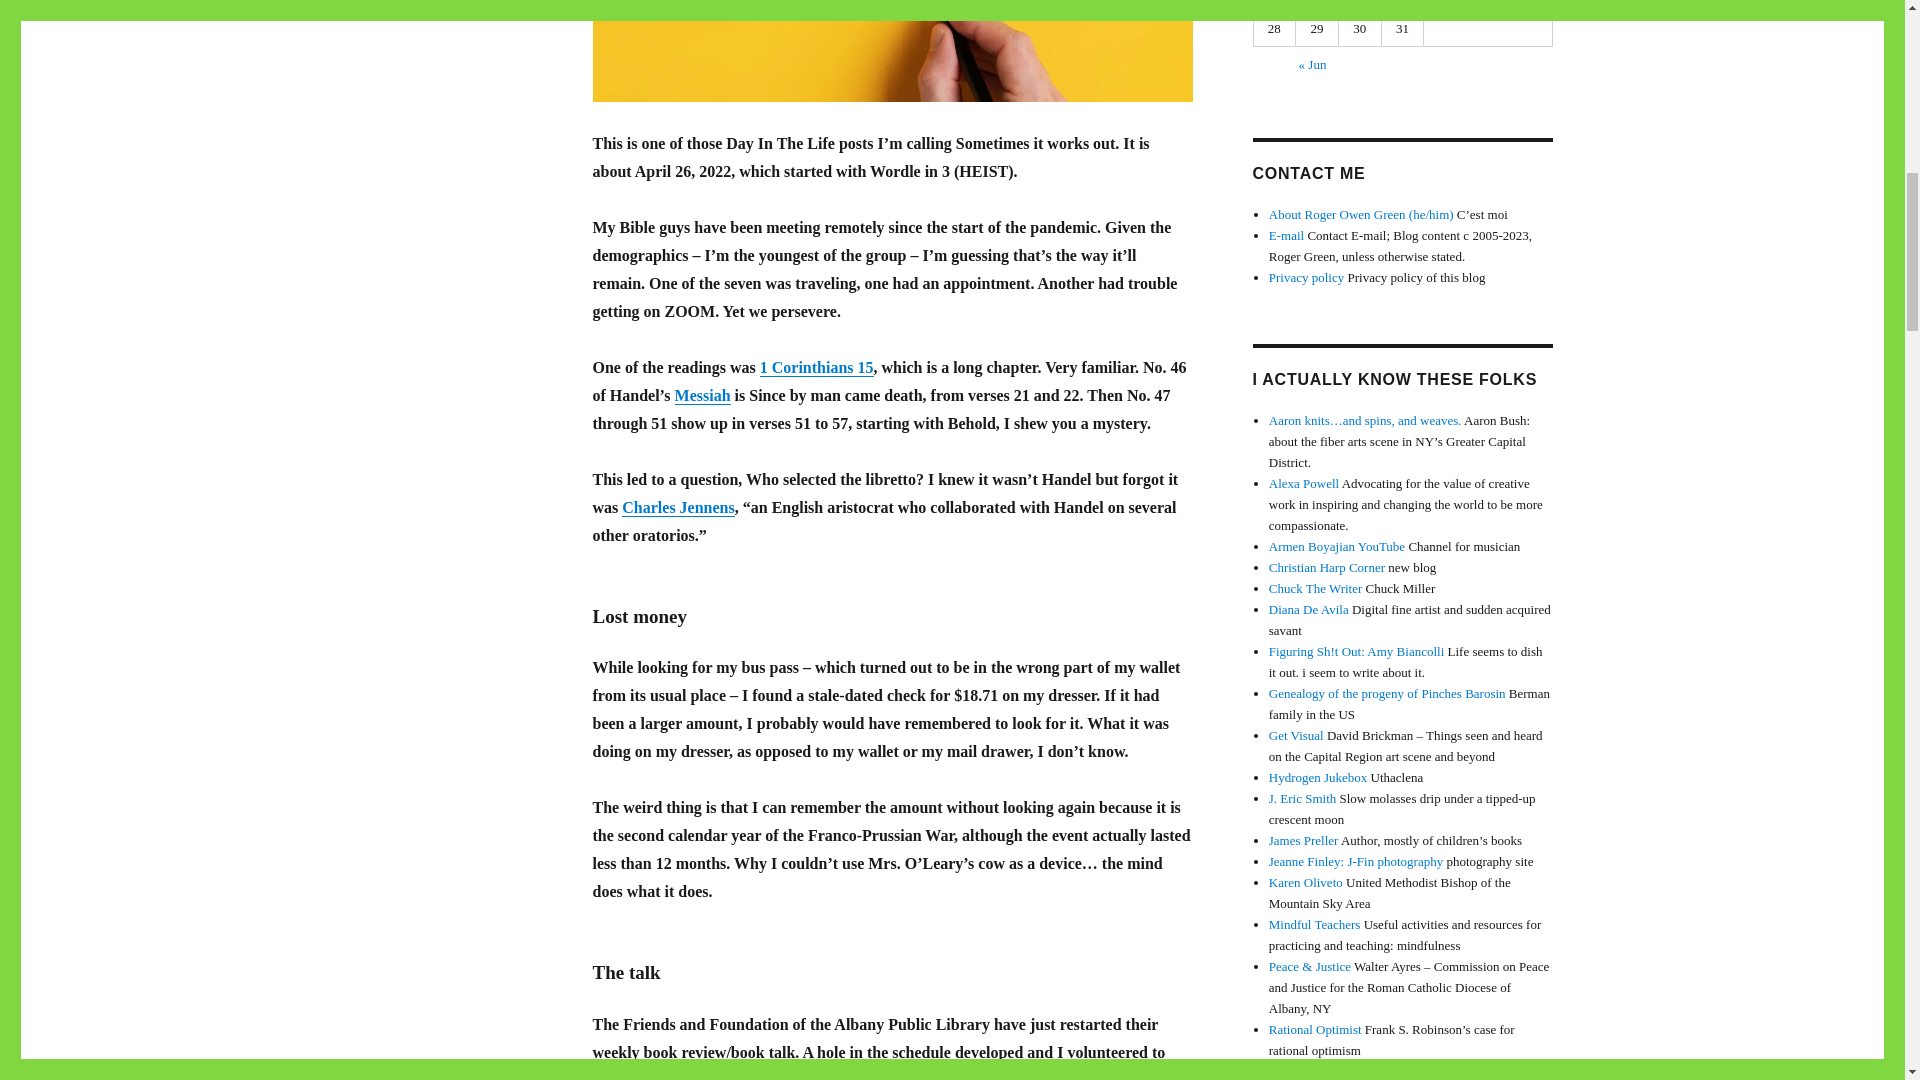 This screenshot has width=1920, height=1080. Describe the element at coordinates (726, 1076) in the screenshot. I see `The Color of Law` at that location.